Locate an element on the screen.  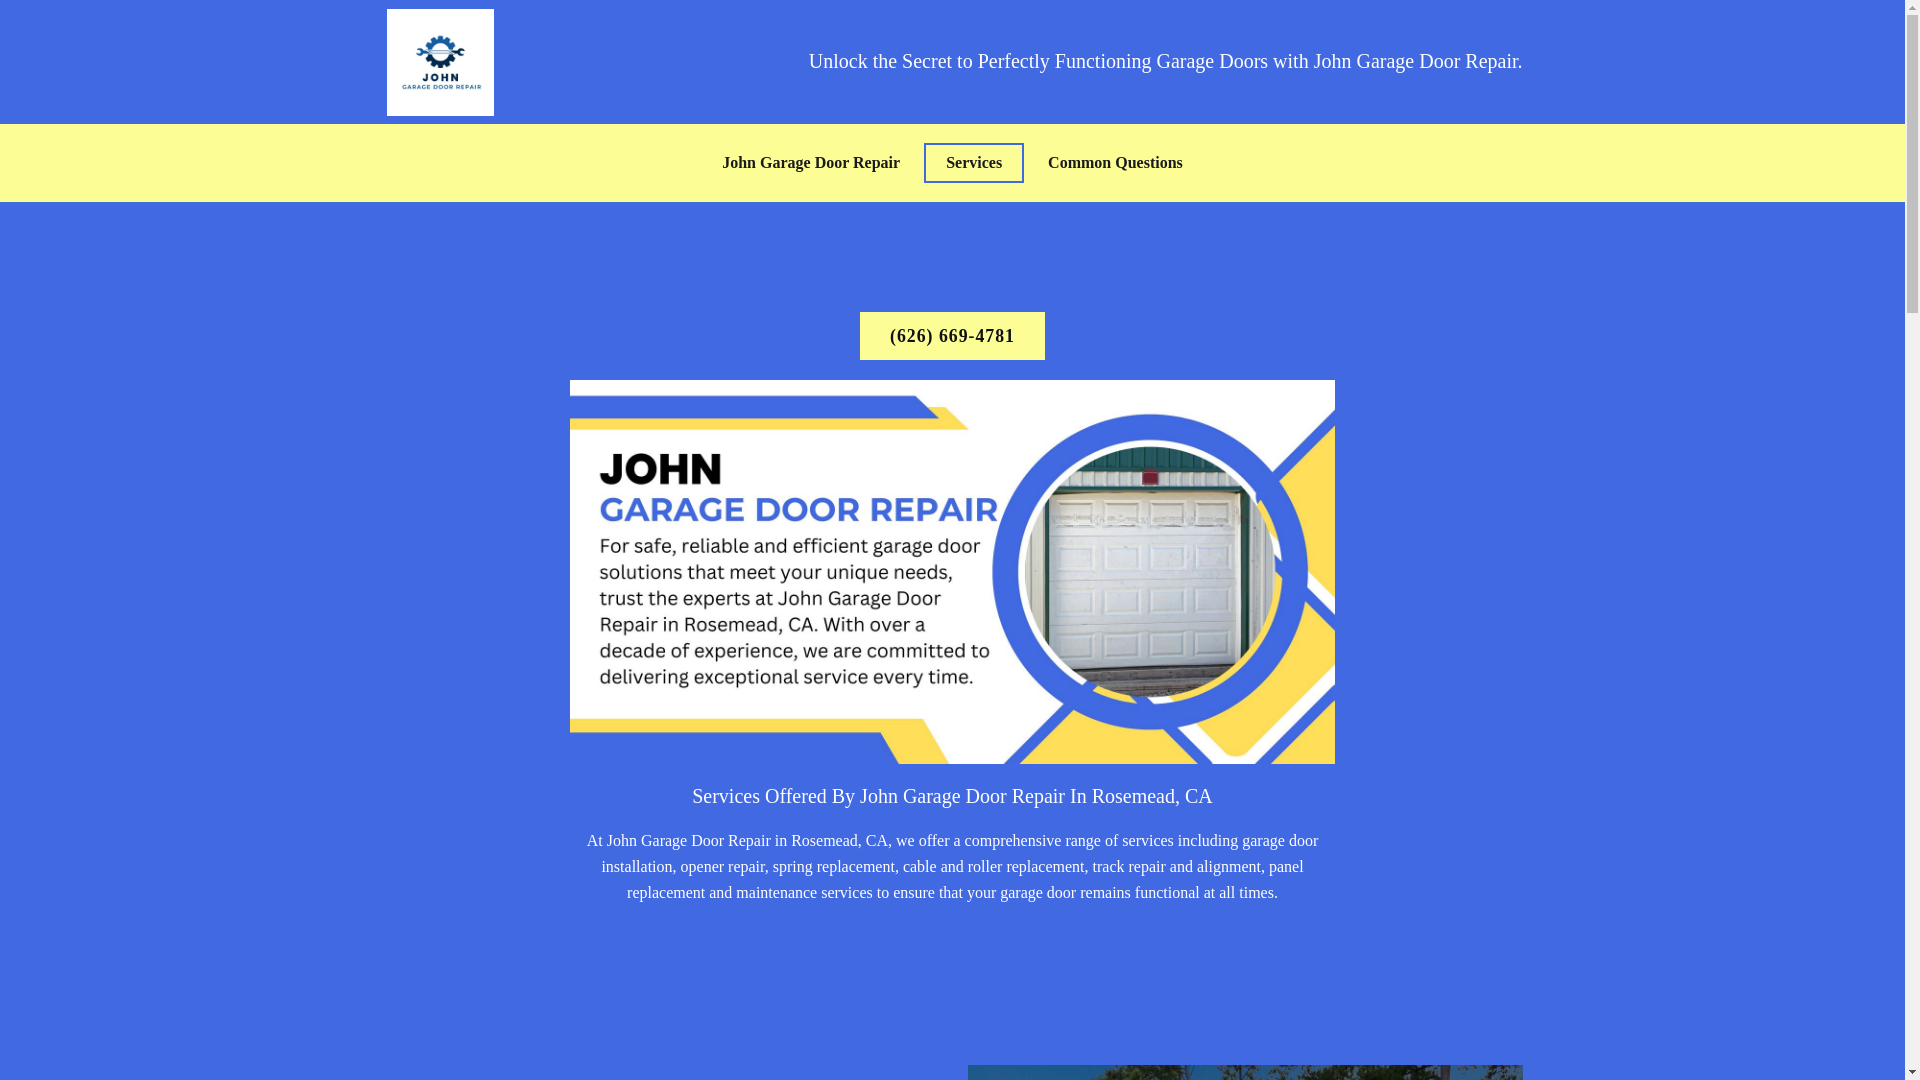
John Garage Door Repair is located at coordinates (440, 62).